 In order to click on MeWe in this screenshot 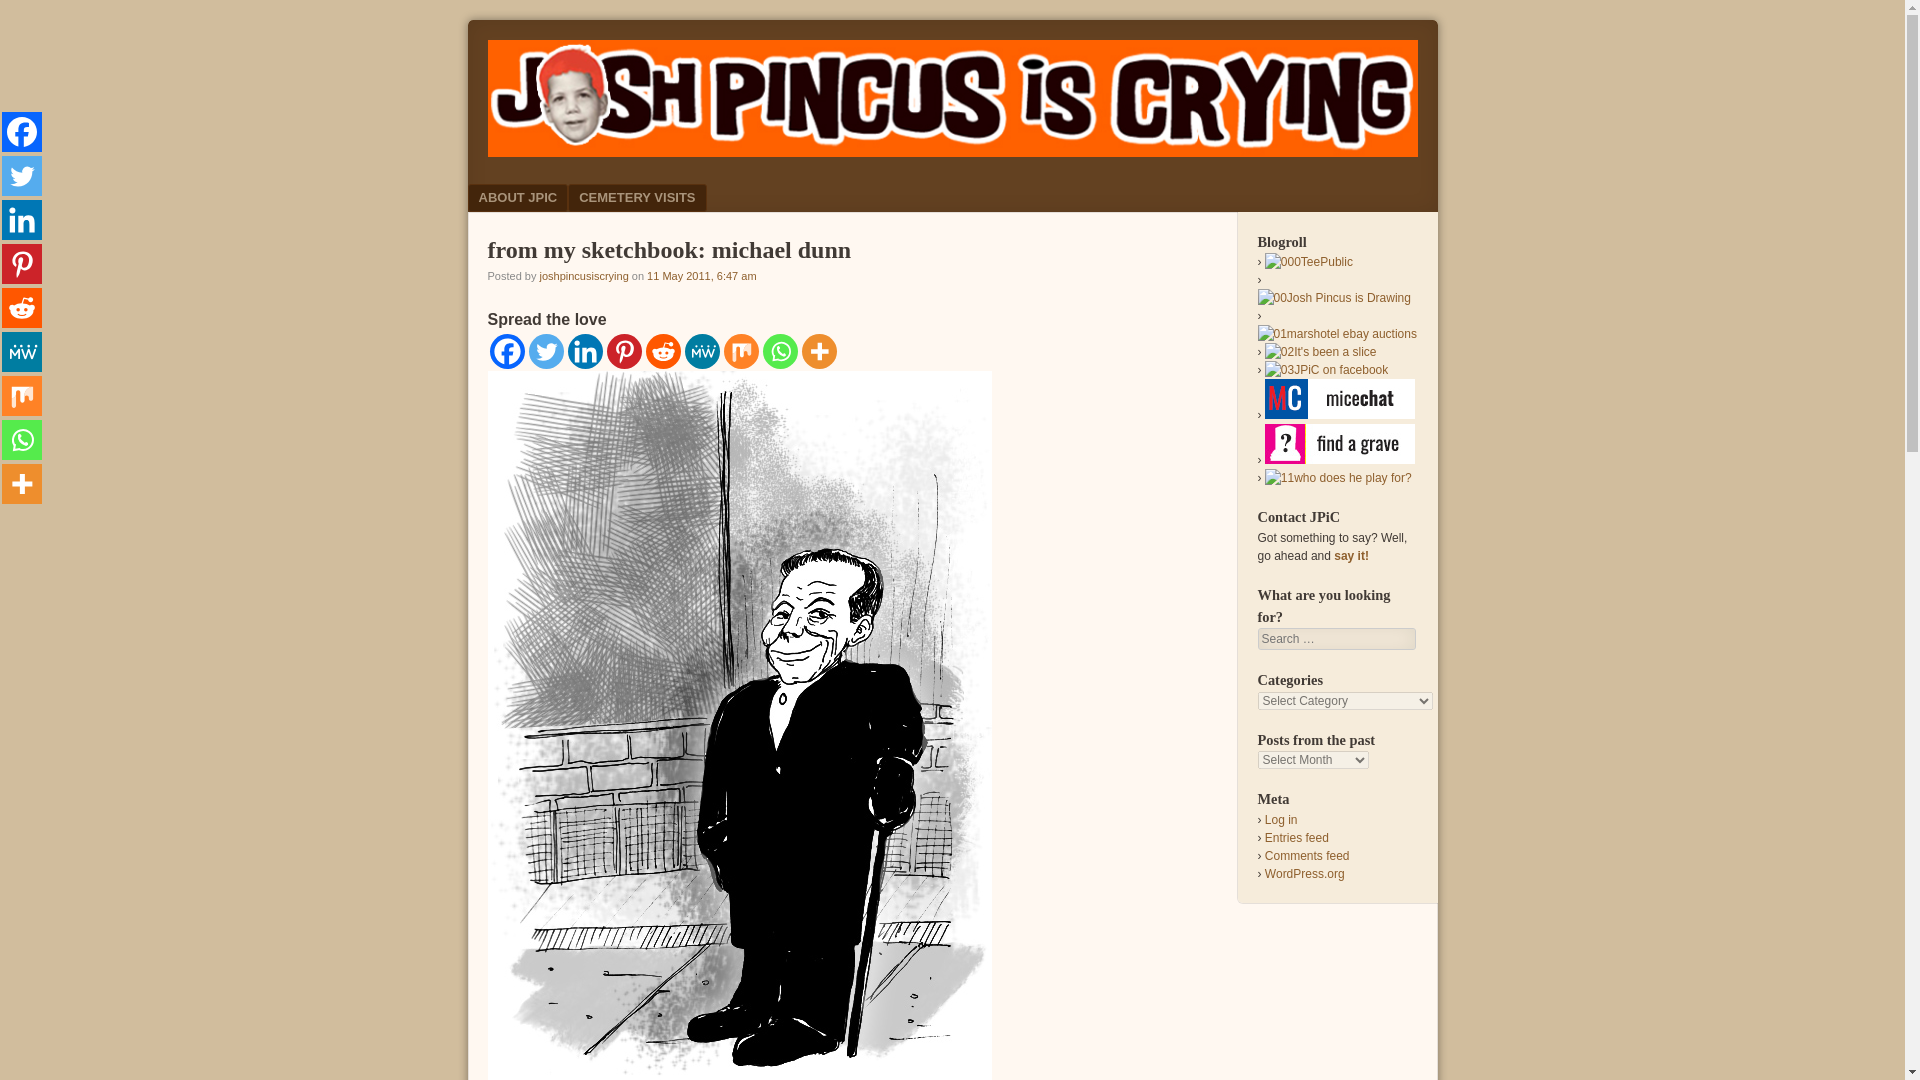, I will do `click(700, 351)`.